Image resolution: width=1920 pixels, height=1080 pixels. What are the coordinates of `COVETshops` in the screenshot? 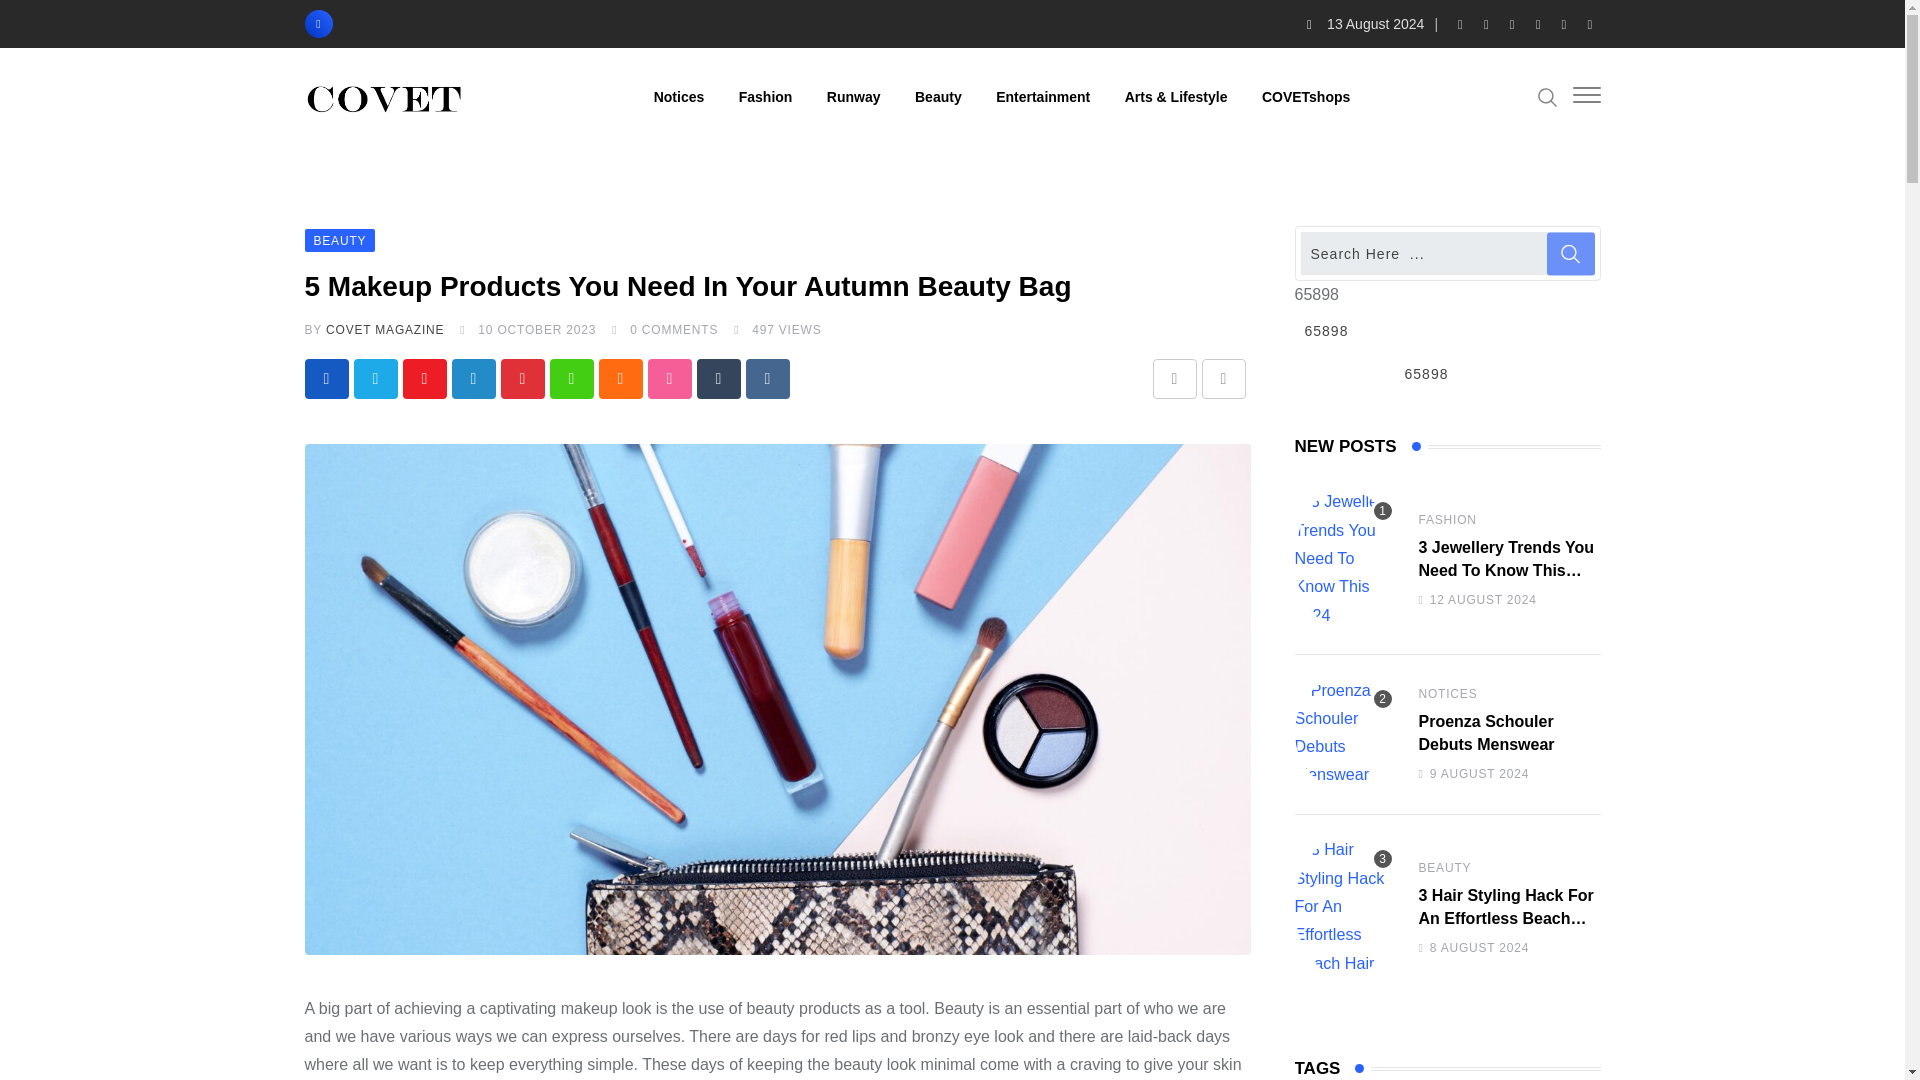 It's located at (1306, 96).